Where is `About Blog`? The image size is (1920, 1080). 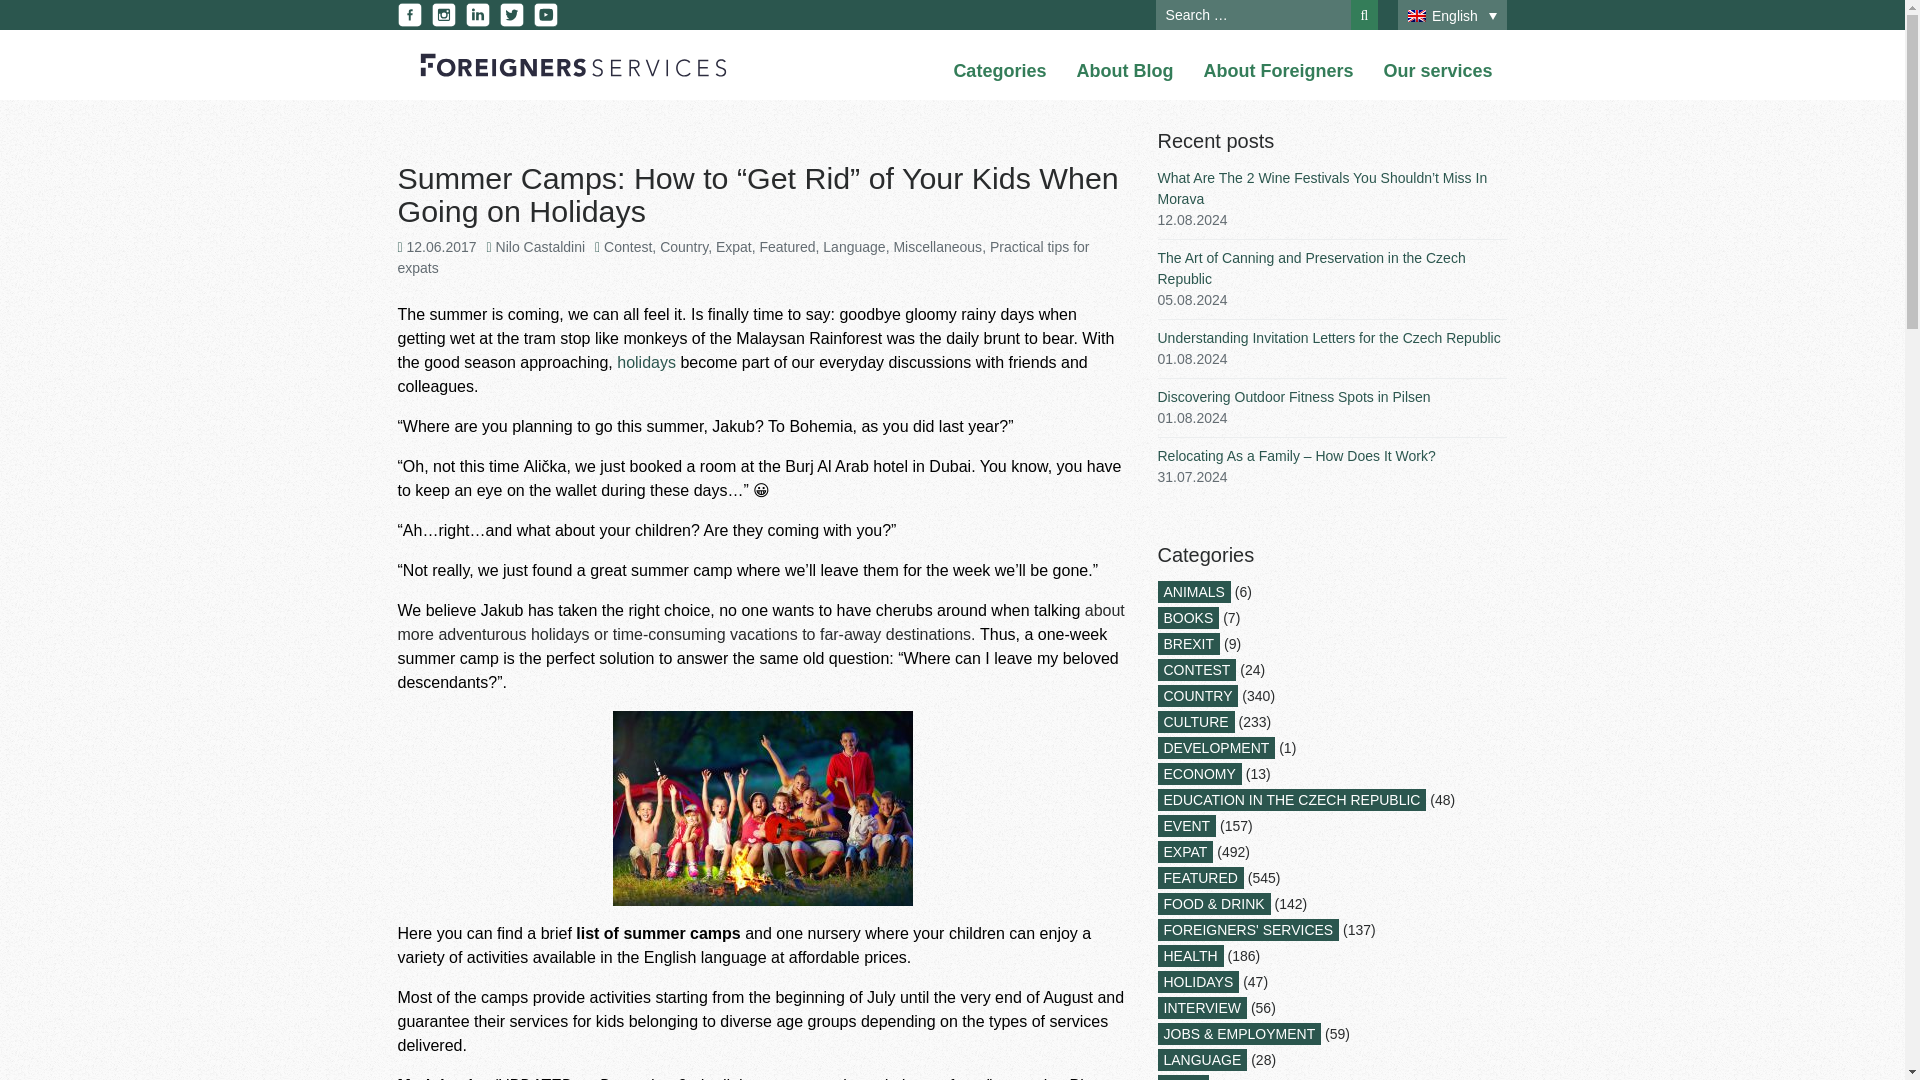 About Blog is located at coordinates (1124, 72).